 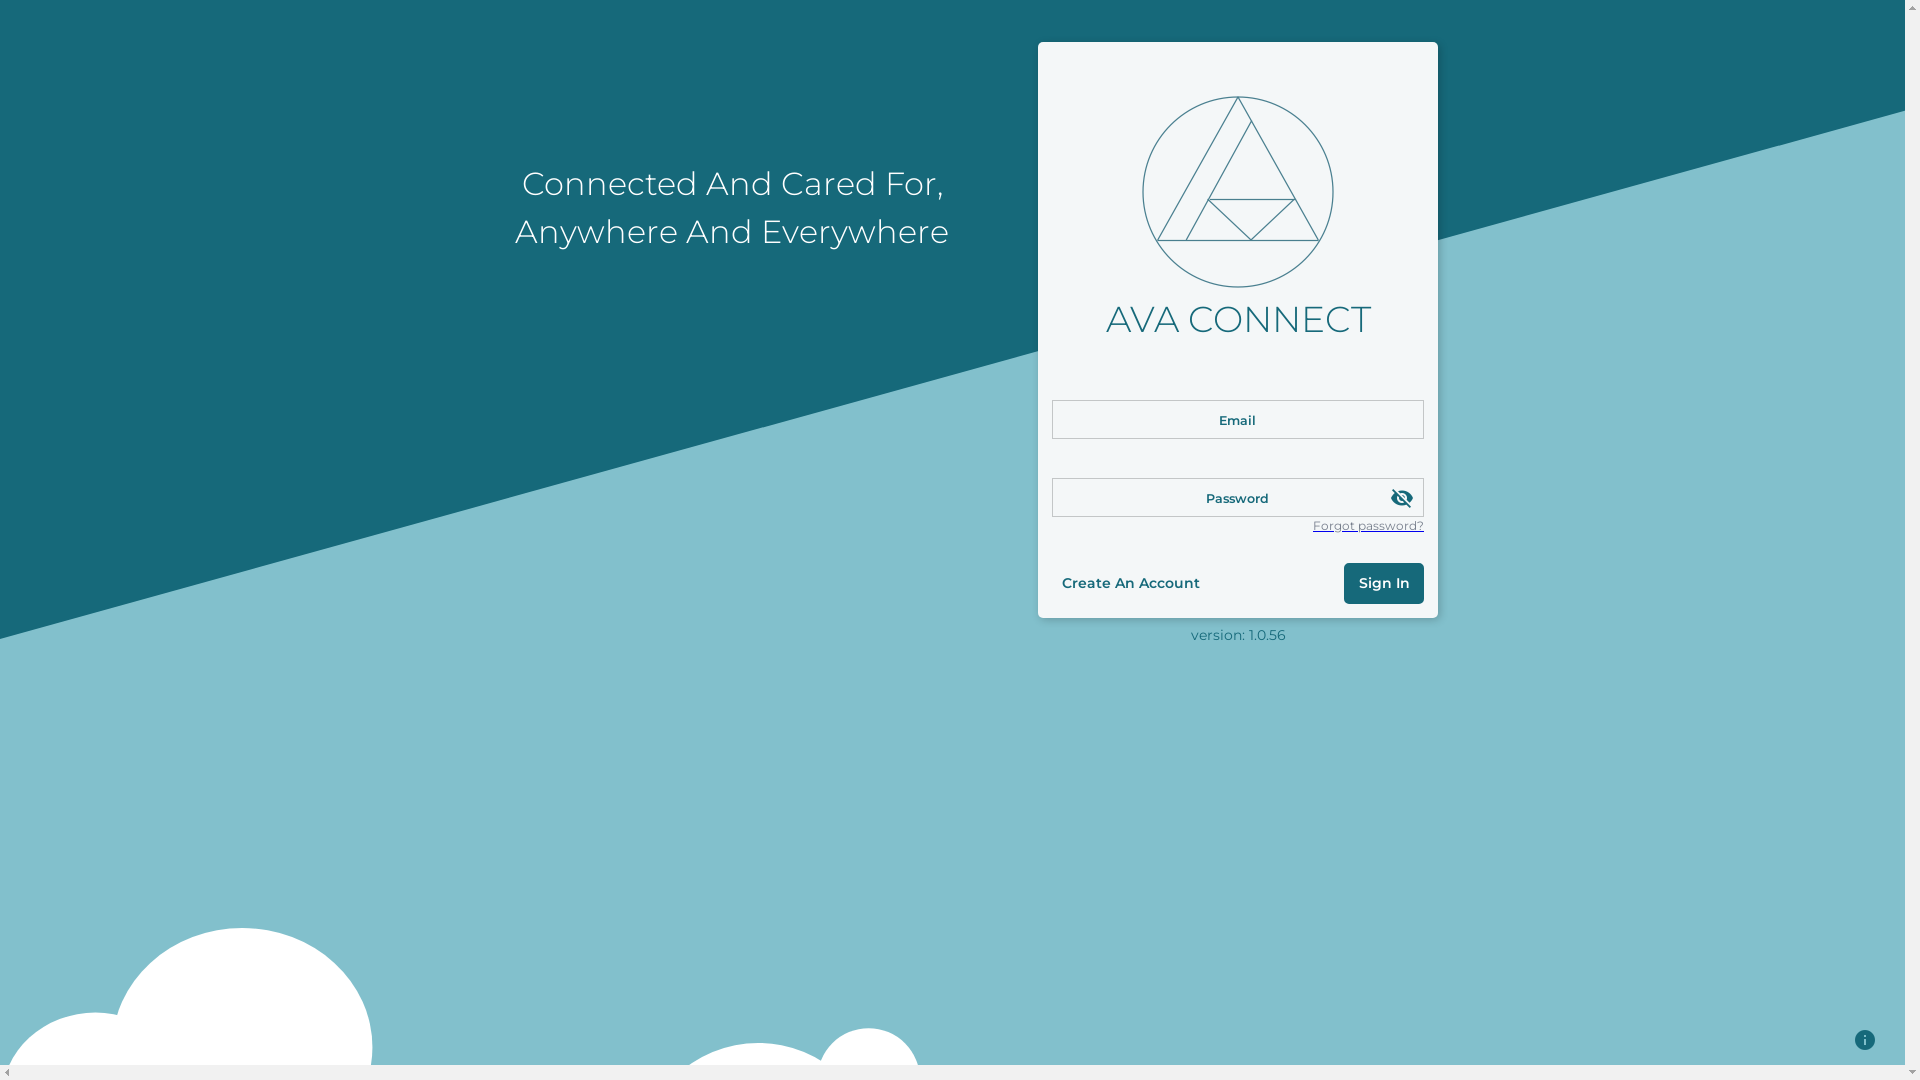 I want to click on Create An Account, so click(x=1131, y=584).